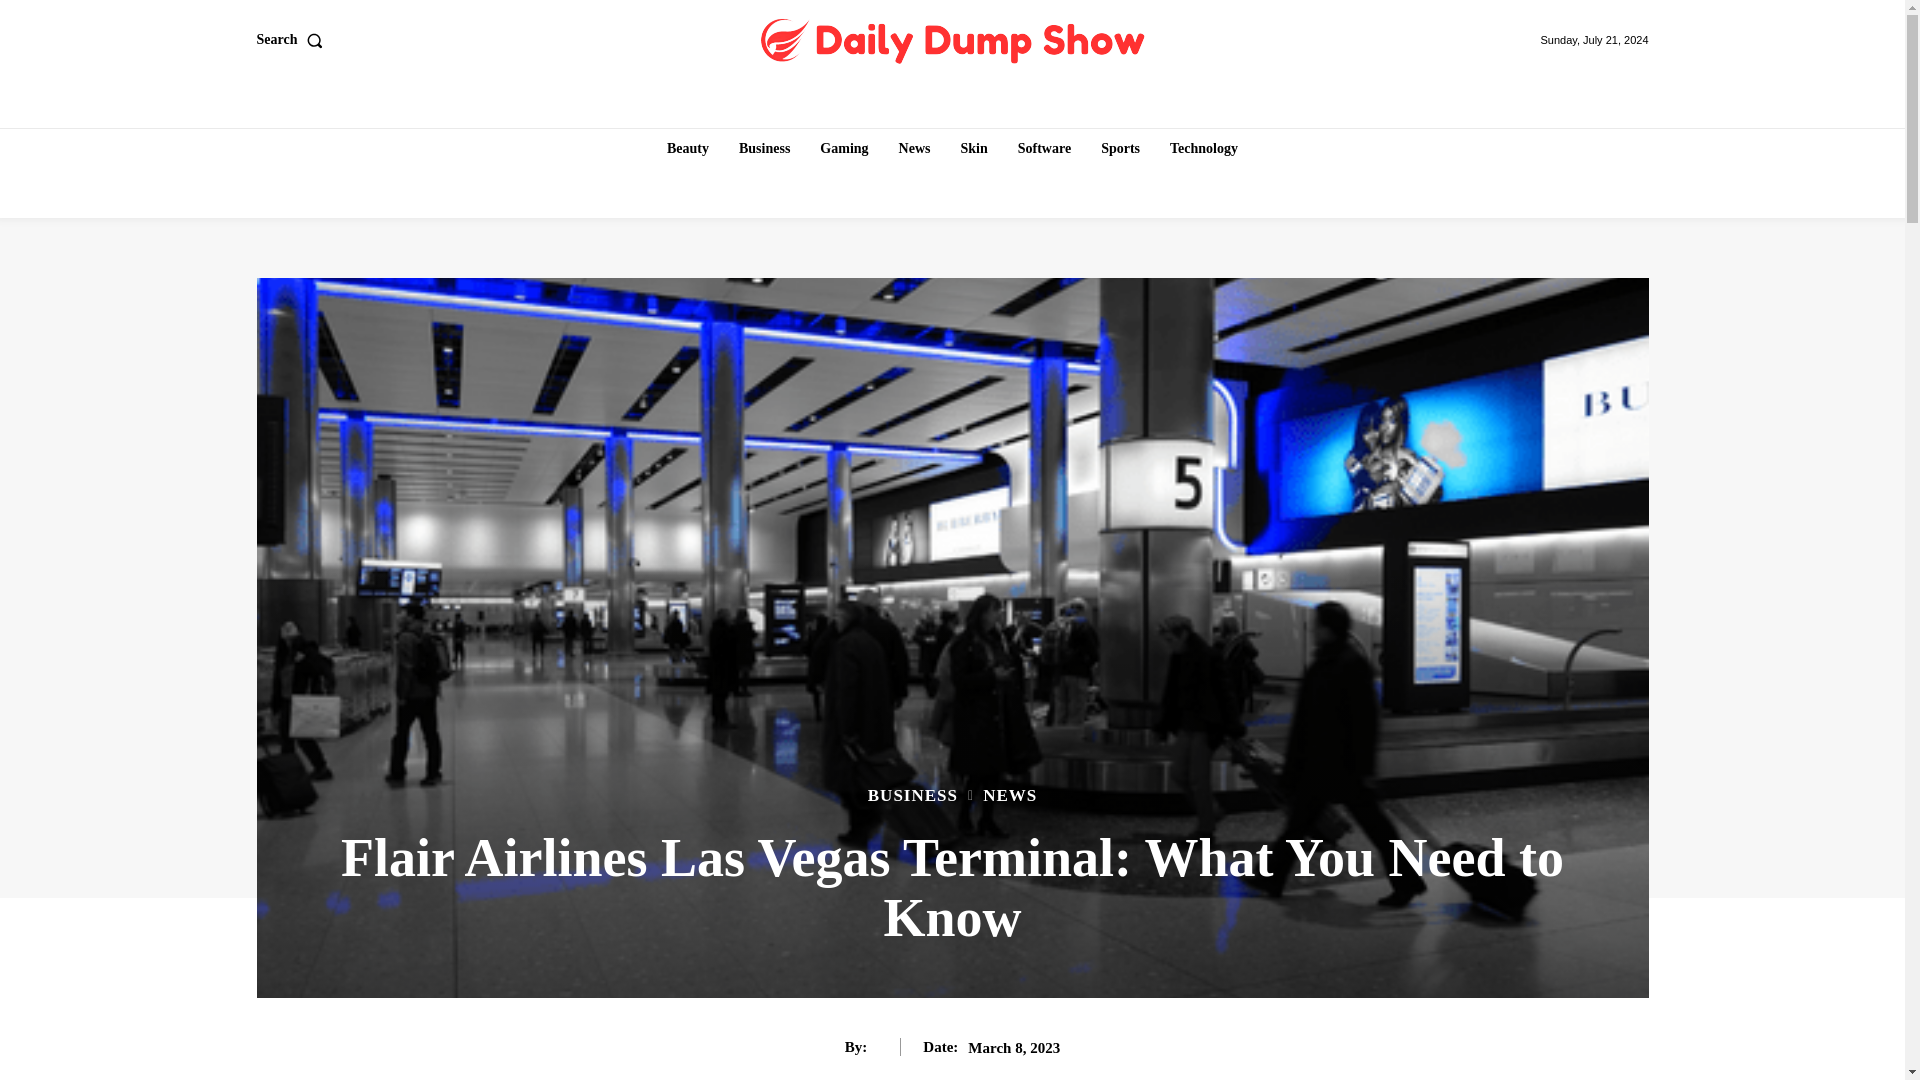 Image resolution: width=1920 pixels, height=1080 pixels. Describe the element at coordinates (1204, 148) in the screenshot. I see `Technology` at that location.